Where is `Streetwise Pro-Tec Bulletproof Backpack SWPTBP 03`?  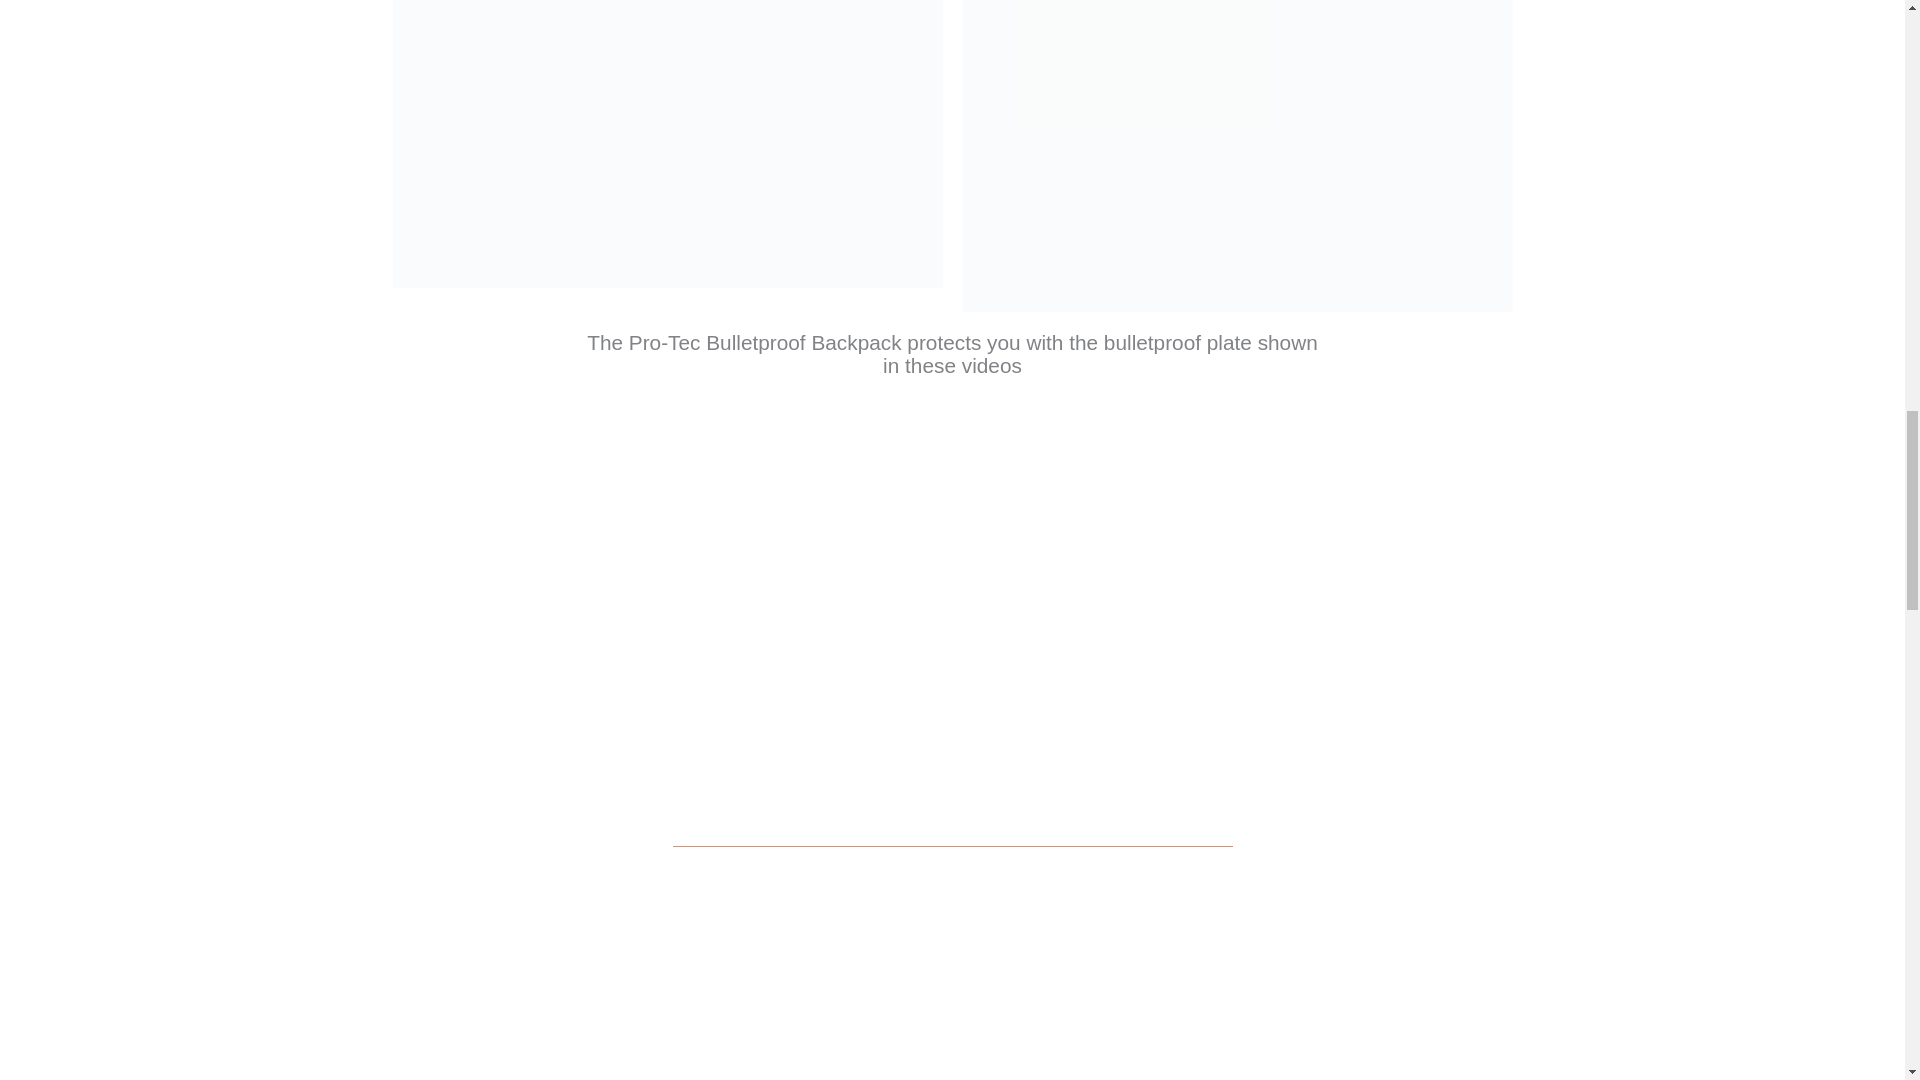 Streetwise Pro-Tec Bulletproof Backpack SWPTBP 03 is located at coordinates (1236, 156).